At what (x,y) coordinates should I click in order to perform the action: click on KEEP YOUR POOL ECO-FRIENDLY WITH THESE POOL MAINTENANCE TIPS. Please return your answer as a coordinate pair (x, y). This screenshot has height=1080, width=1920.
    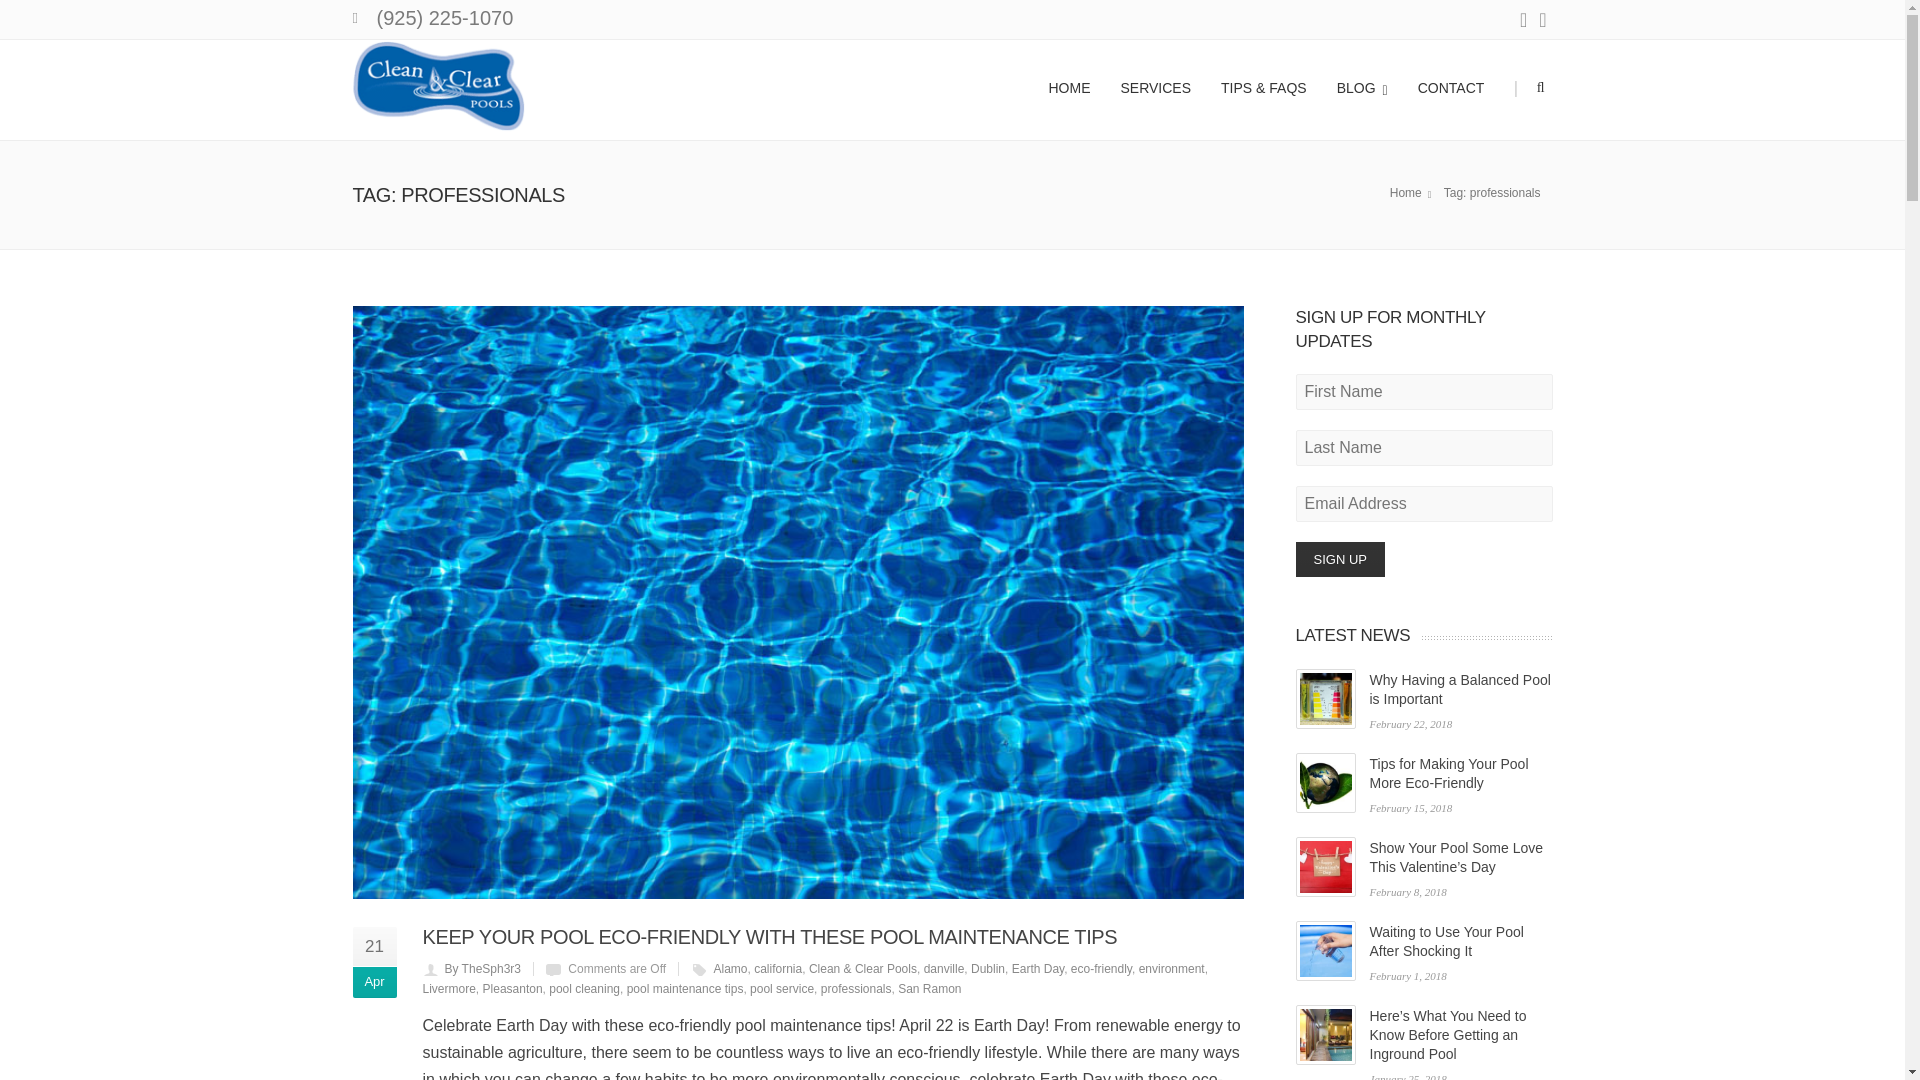
    Looking at the image, I should click on (770, 936).